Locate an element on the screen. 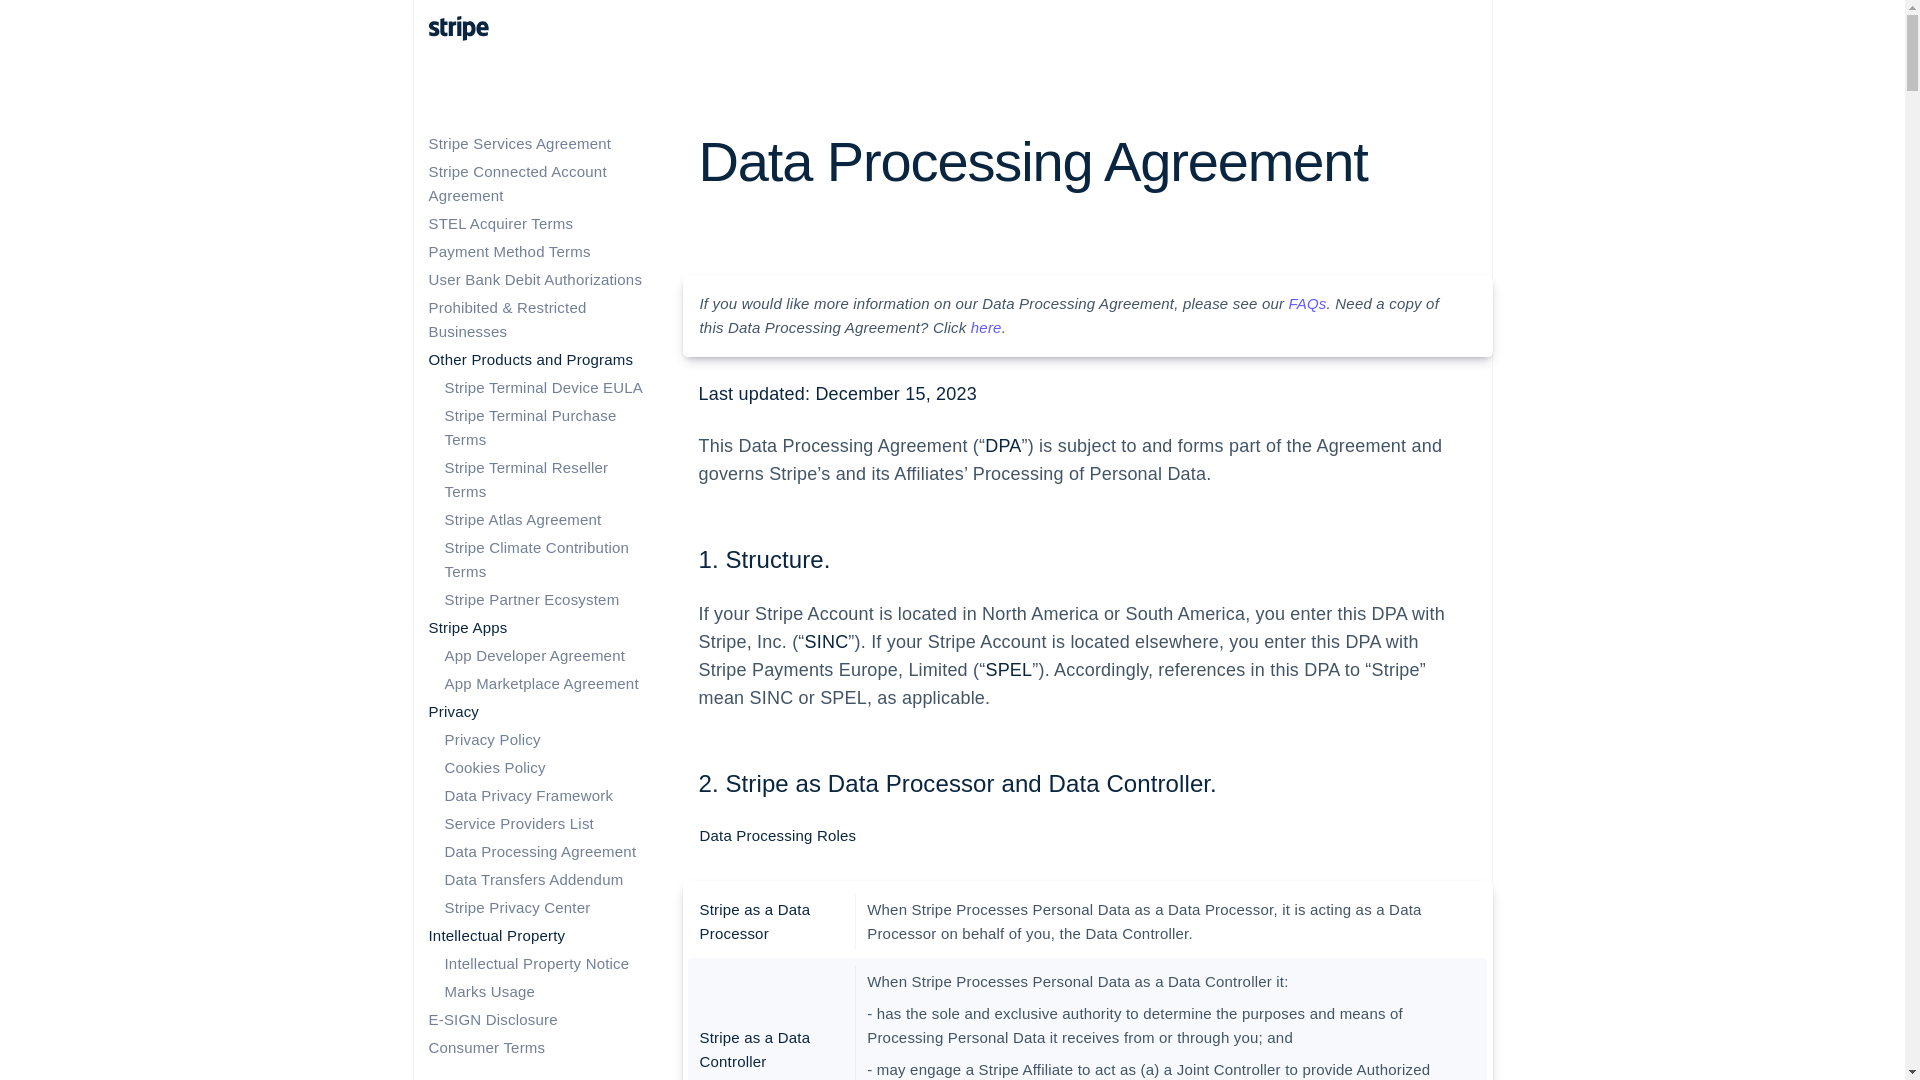  Intellectual Property Notice is located at coordinates (536, 963).